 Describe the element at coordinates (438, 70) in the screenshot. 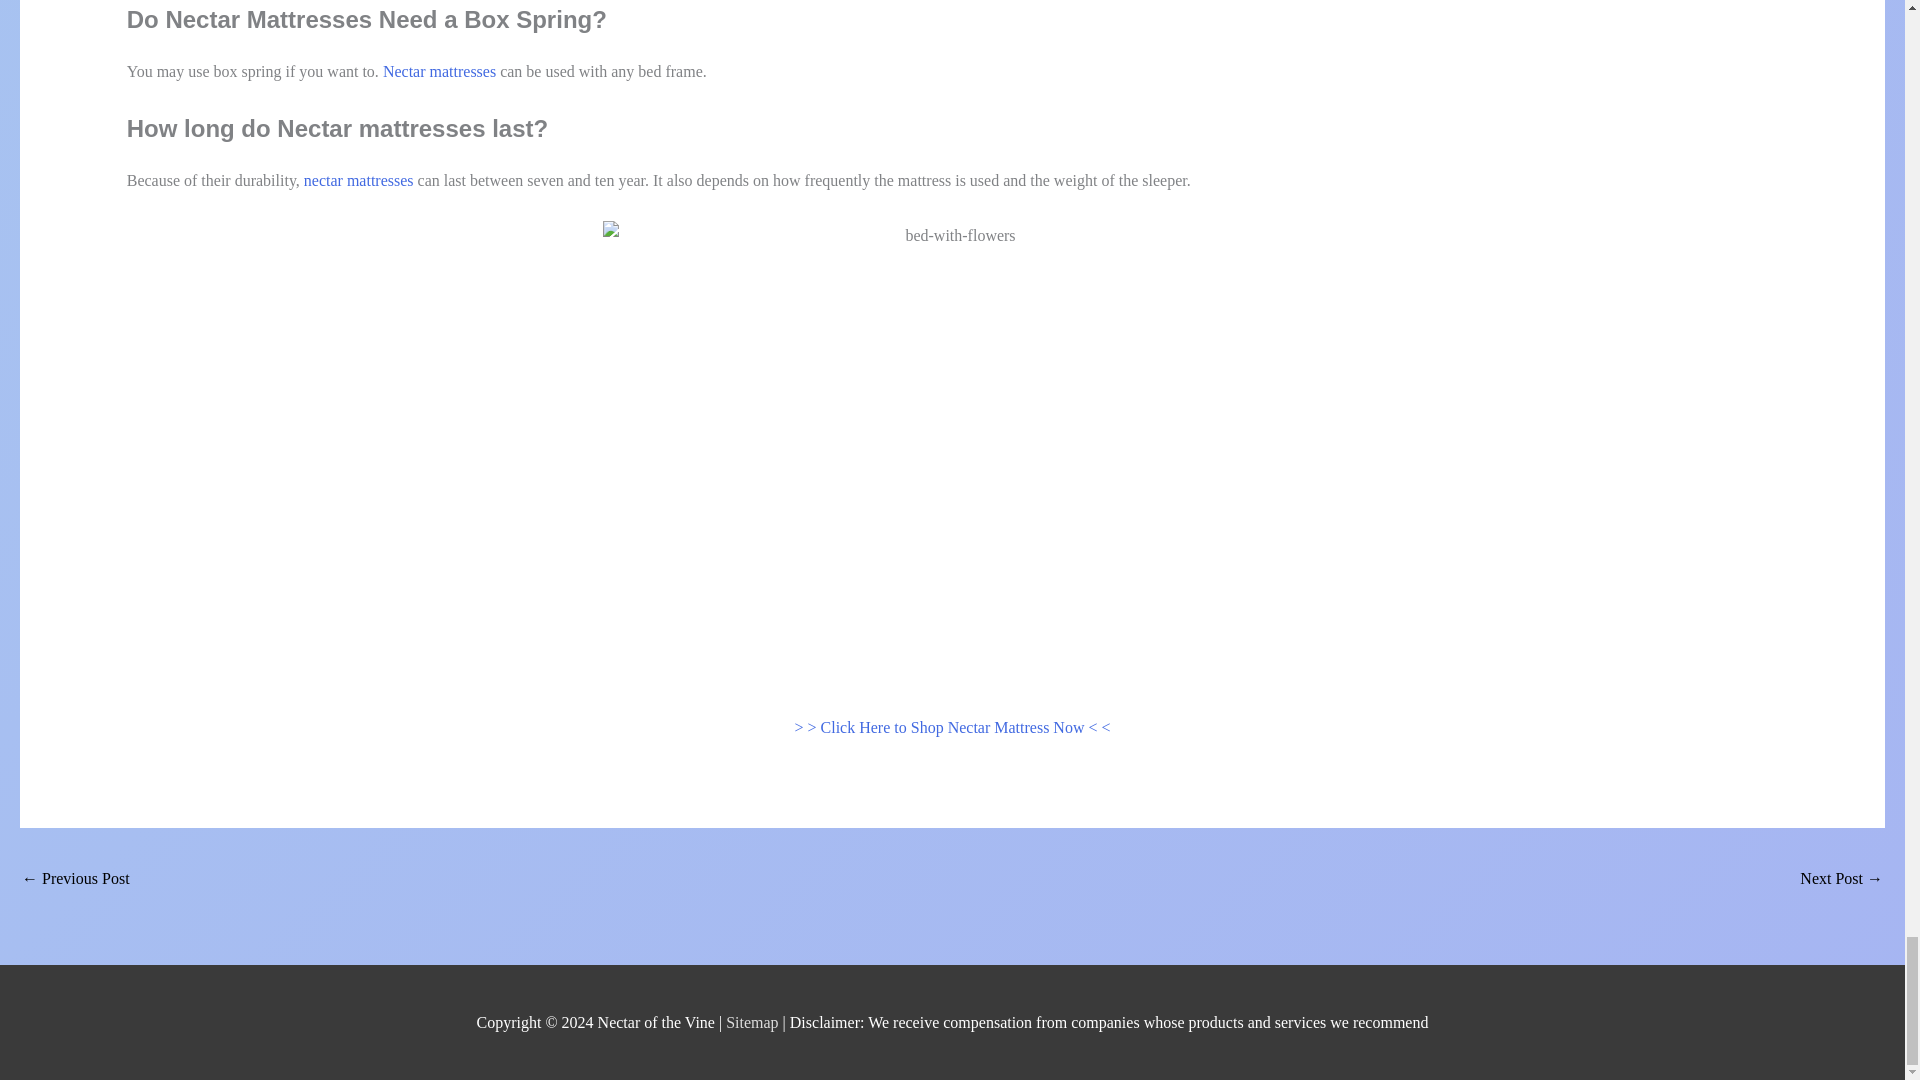

I see `Nectar mattresses` at that location.